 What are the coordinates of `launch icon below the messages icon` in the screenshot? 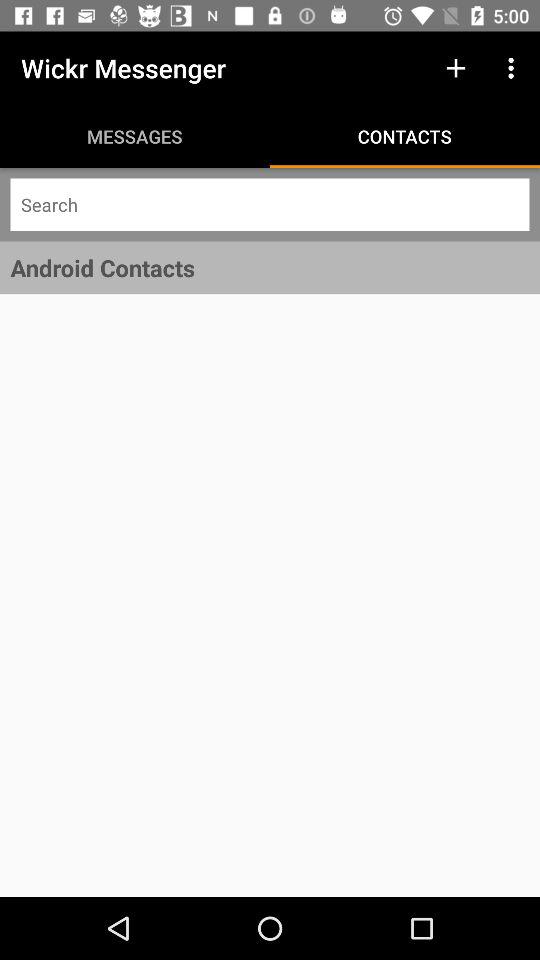 It's located at (270, 204).